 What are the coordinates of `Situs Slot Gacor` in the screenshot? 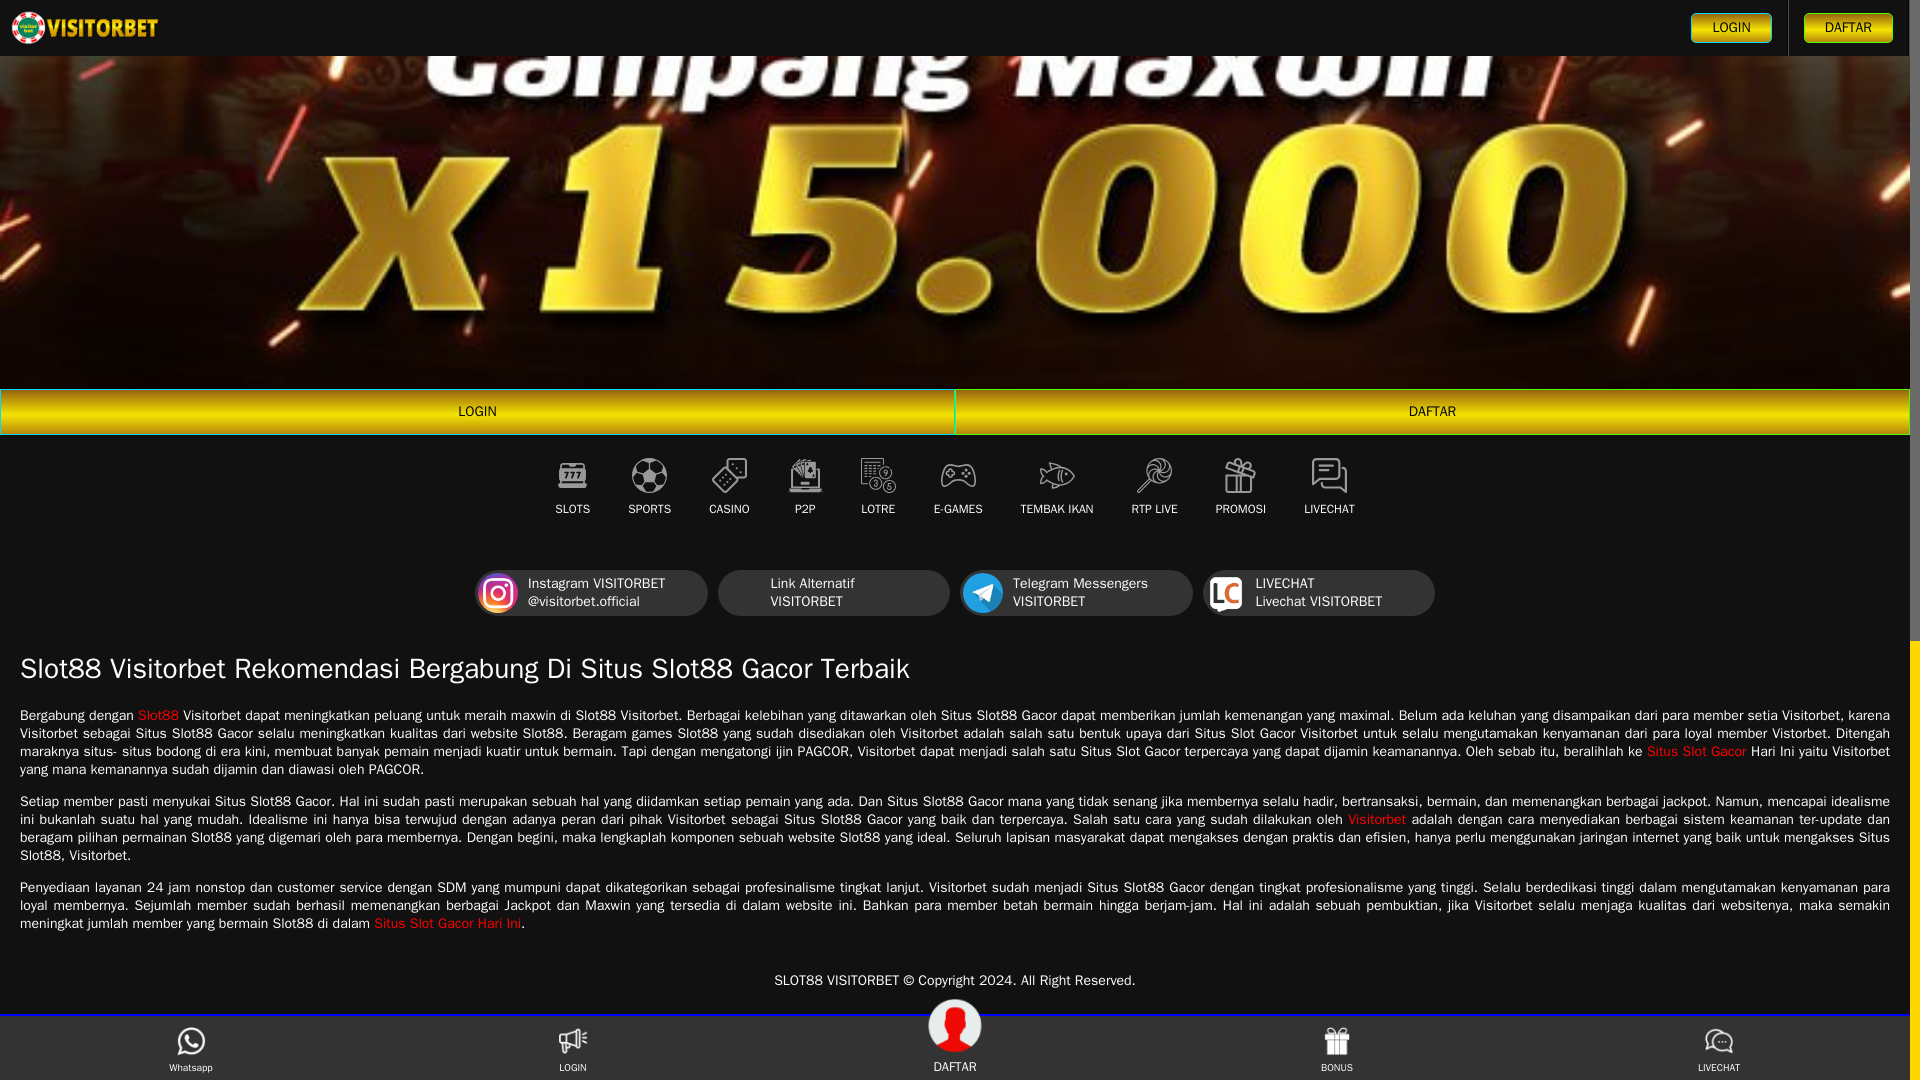 It's located at (158, 715).